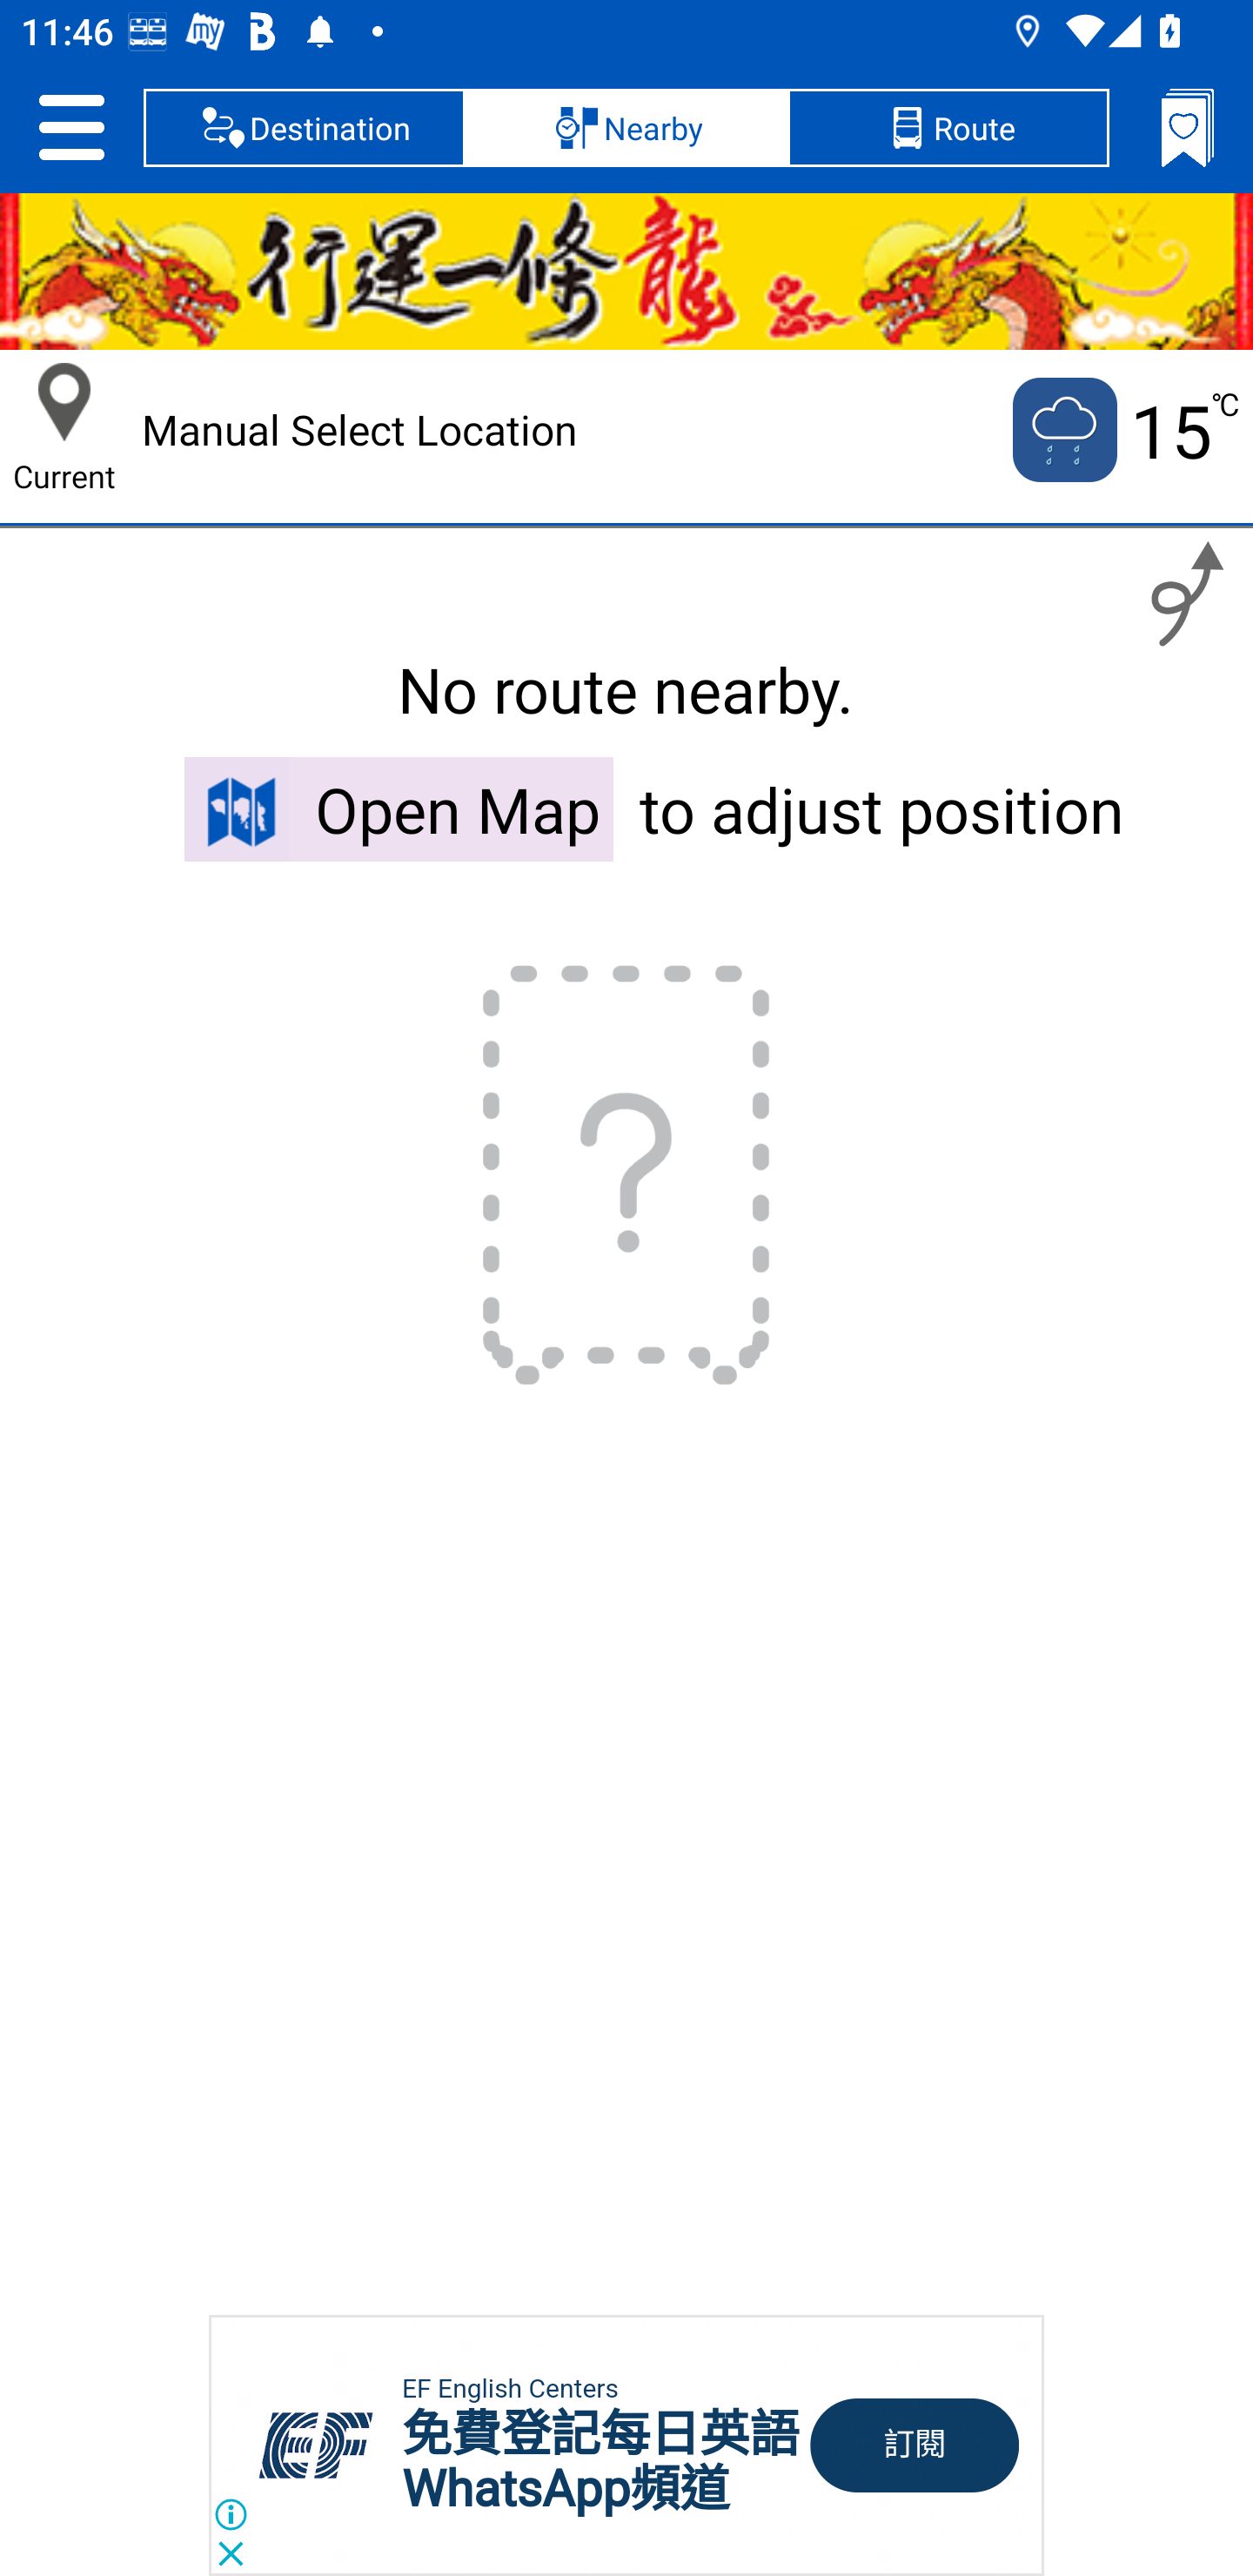 This screenshot has height=2576, width=1253. Describe the element at coordinates (626, 127) in the screenshot. I see `Nearby, selected` at that location.